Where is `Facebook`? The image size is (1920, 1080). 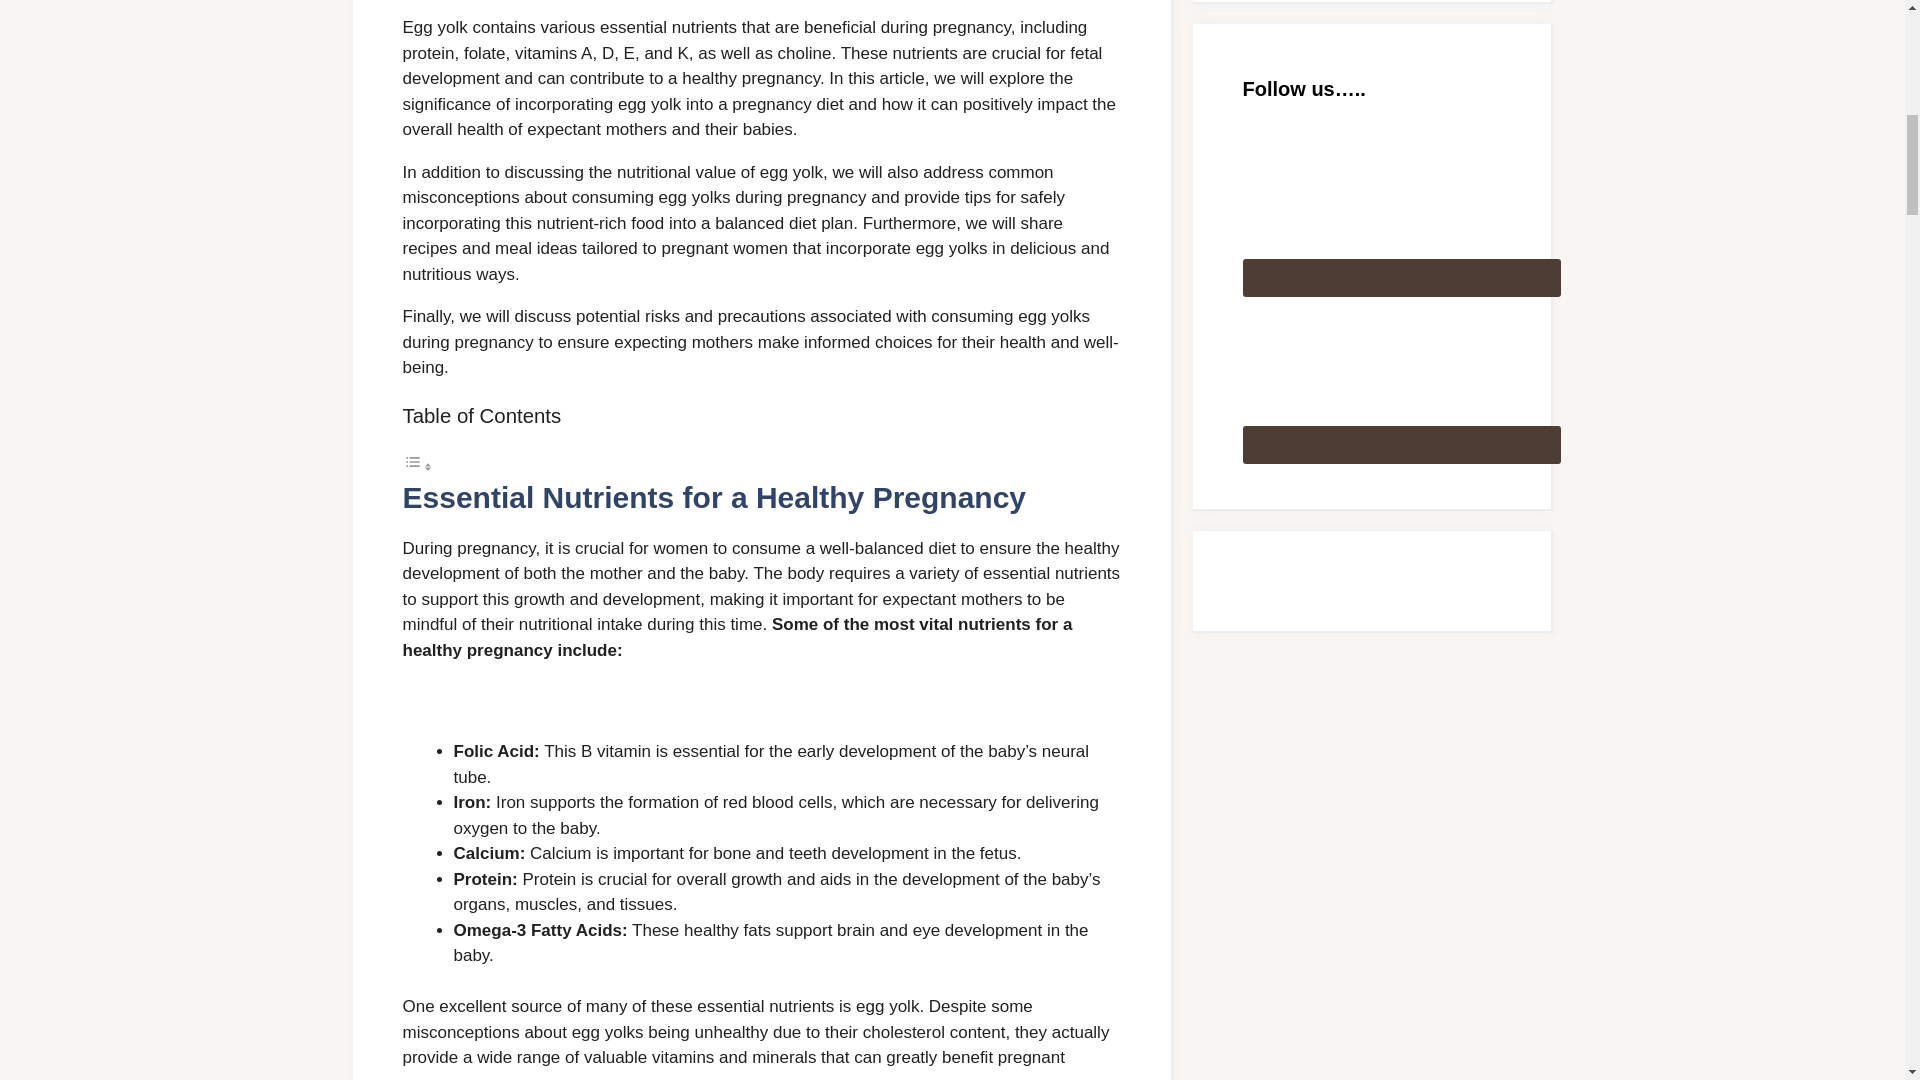 Facebook is located at coordinates (1401, 376).